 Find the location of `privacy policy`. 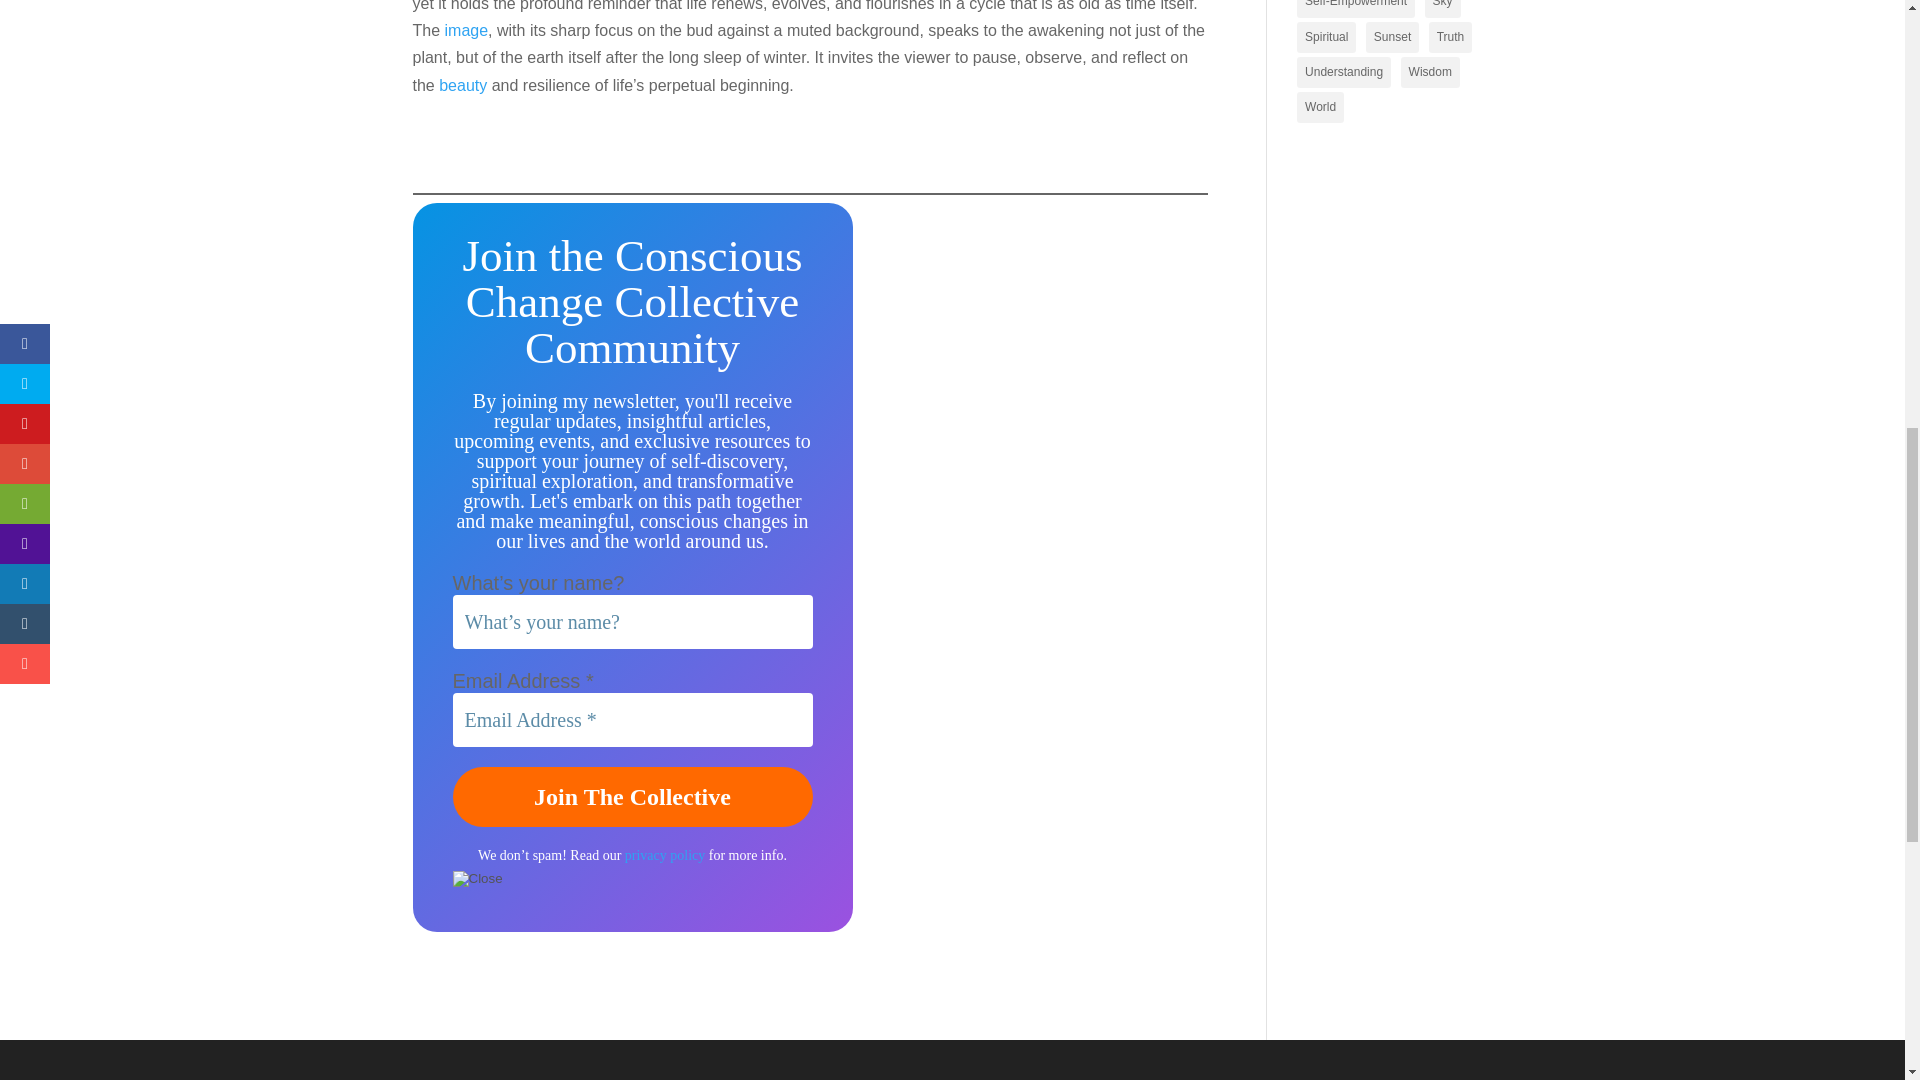

privacy policy is located at coordinates (664, 854).